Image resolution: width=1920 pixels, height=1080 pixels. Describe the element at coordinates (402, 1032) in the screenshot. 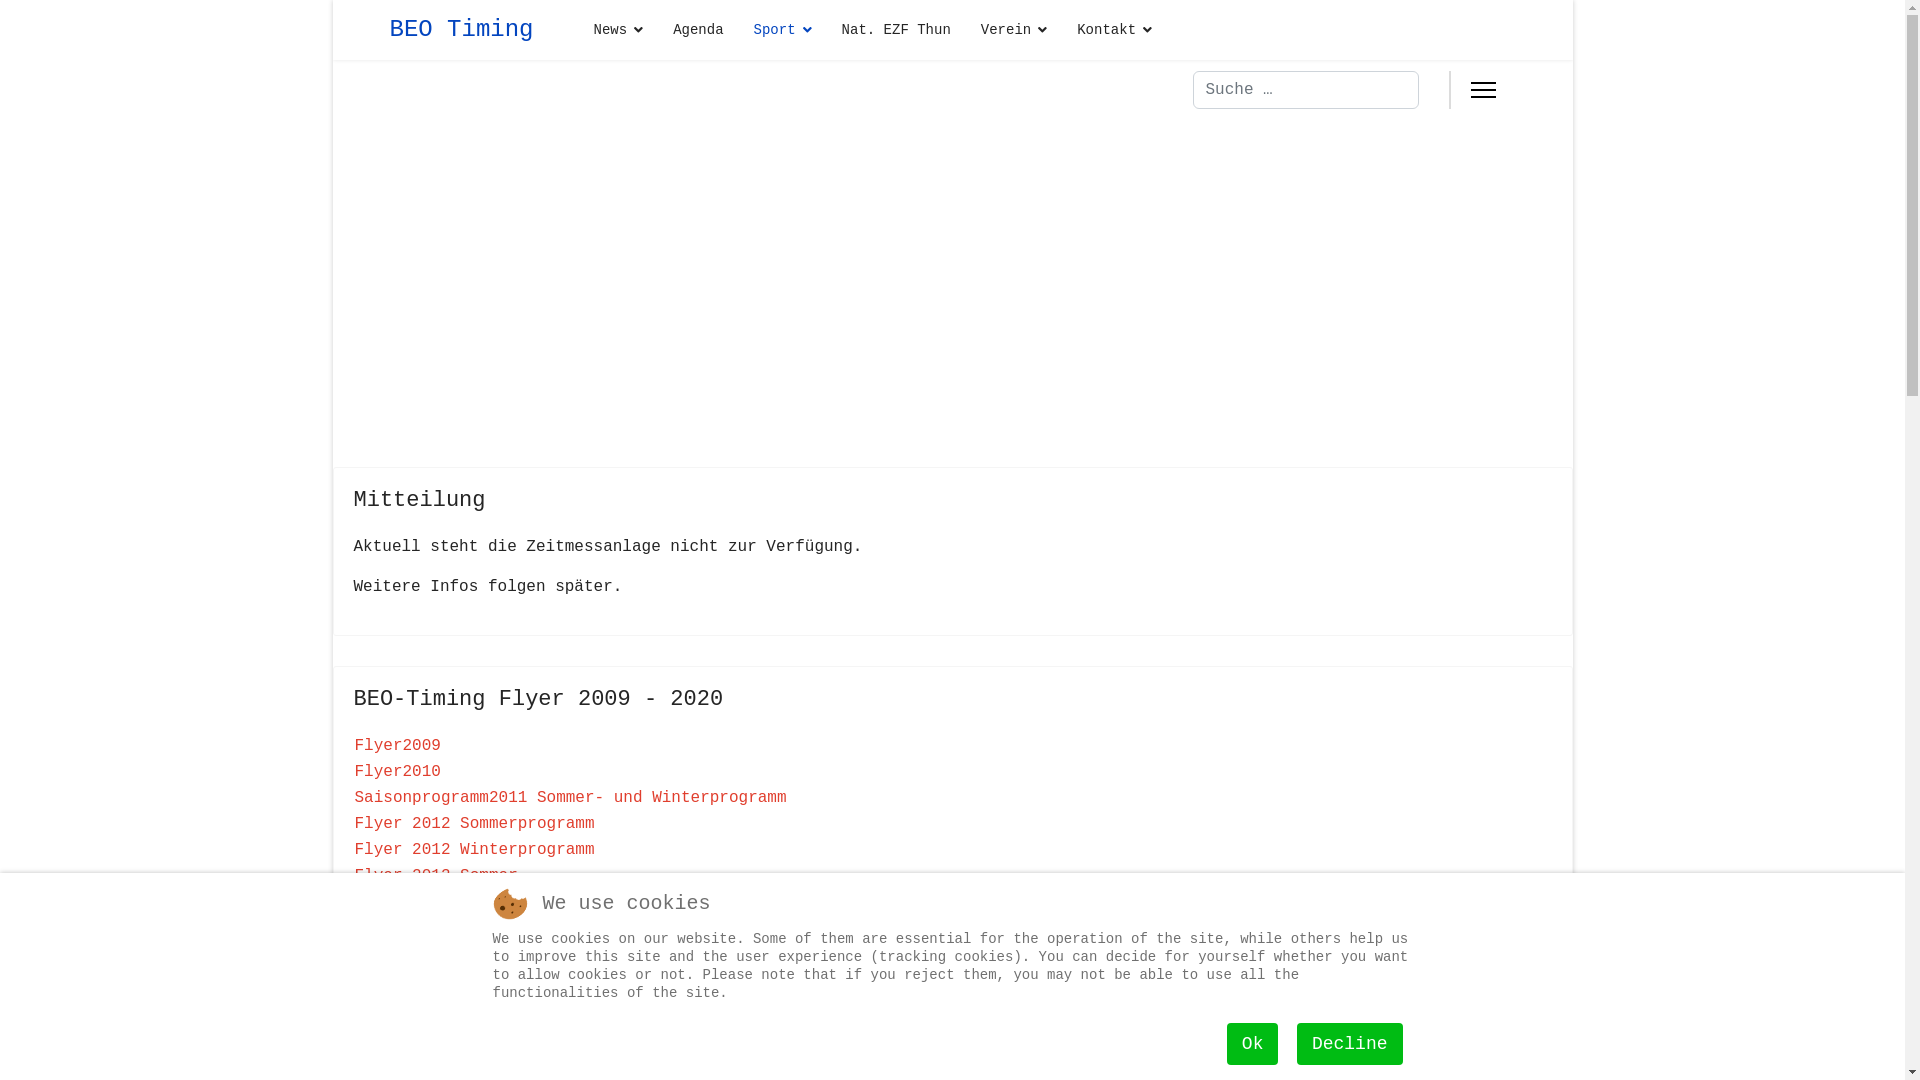

I see `Flyer 2018` at that location.